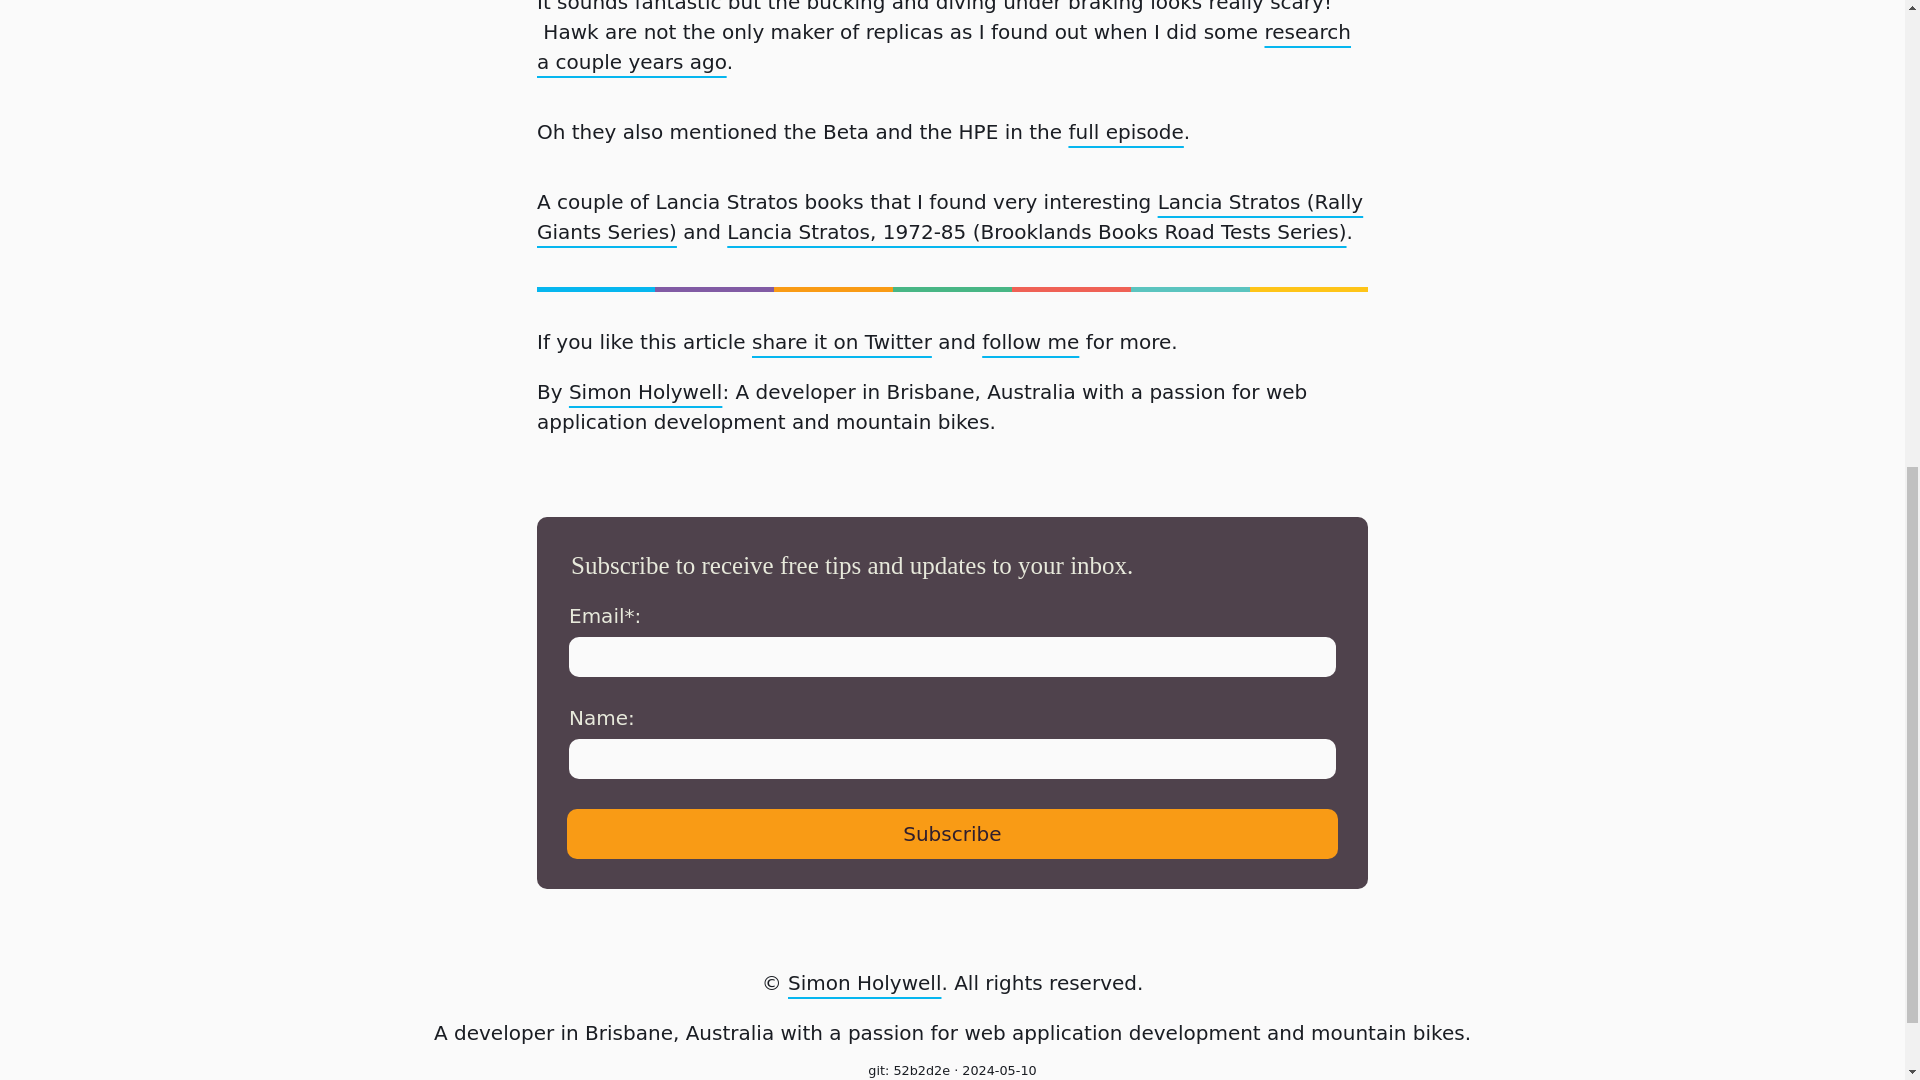 This screenshot has width=1920, height=1080. Describe the element at coordinates (1030, 342) in the screenshot. I see `follow me` at that location.